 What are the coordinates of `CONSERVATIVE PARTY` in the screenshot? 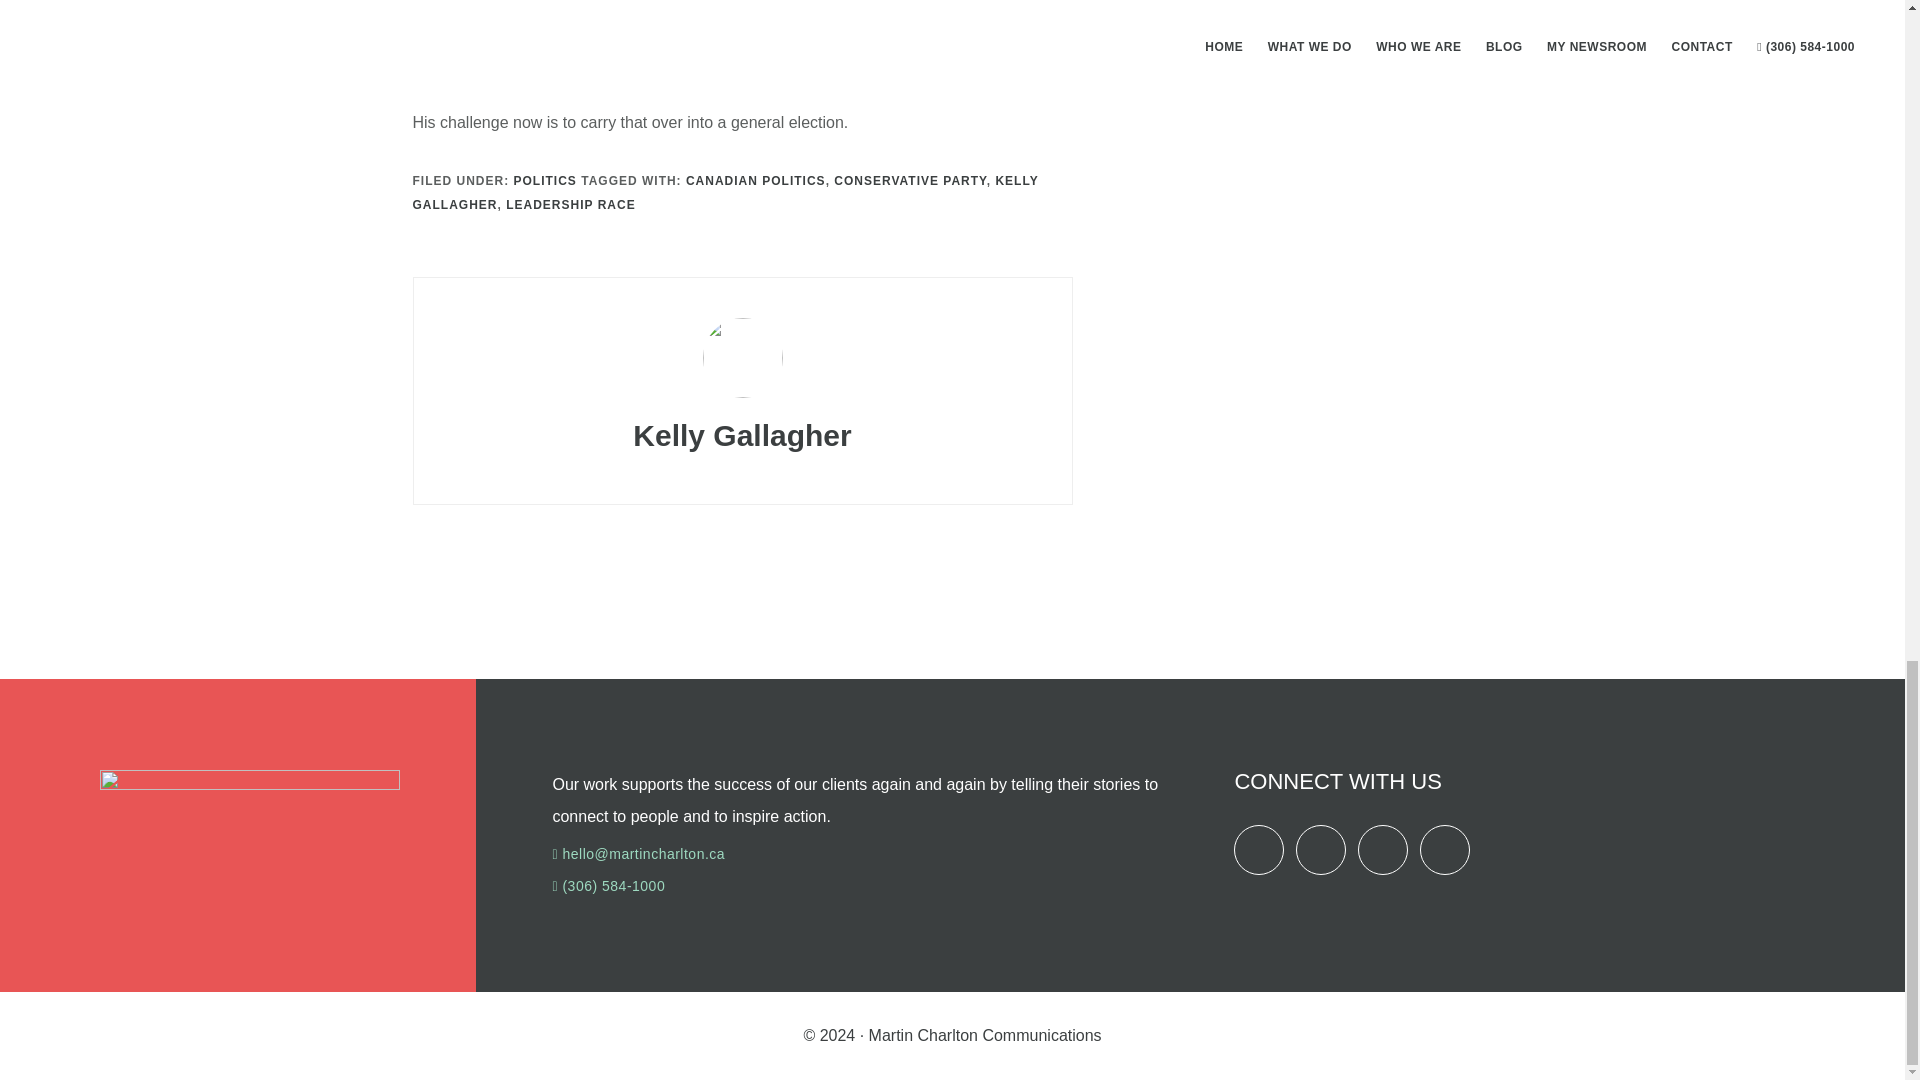 It's located at (910, 180).